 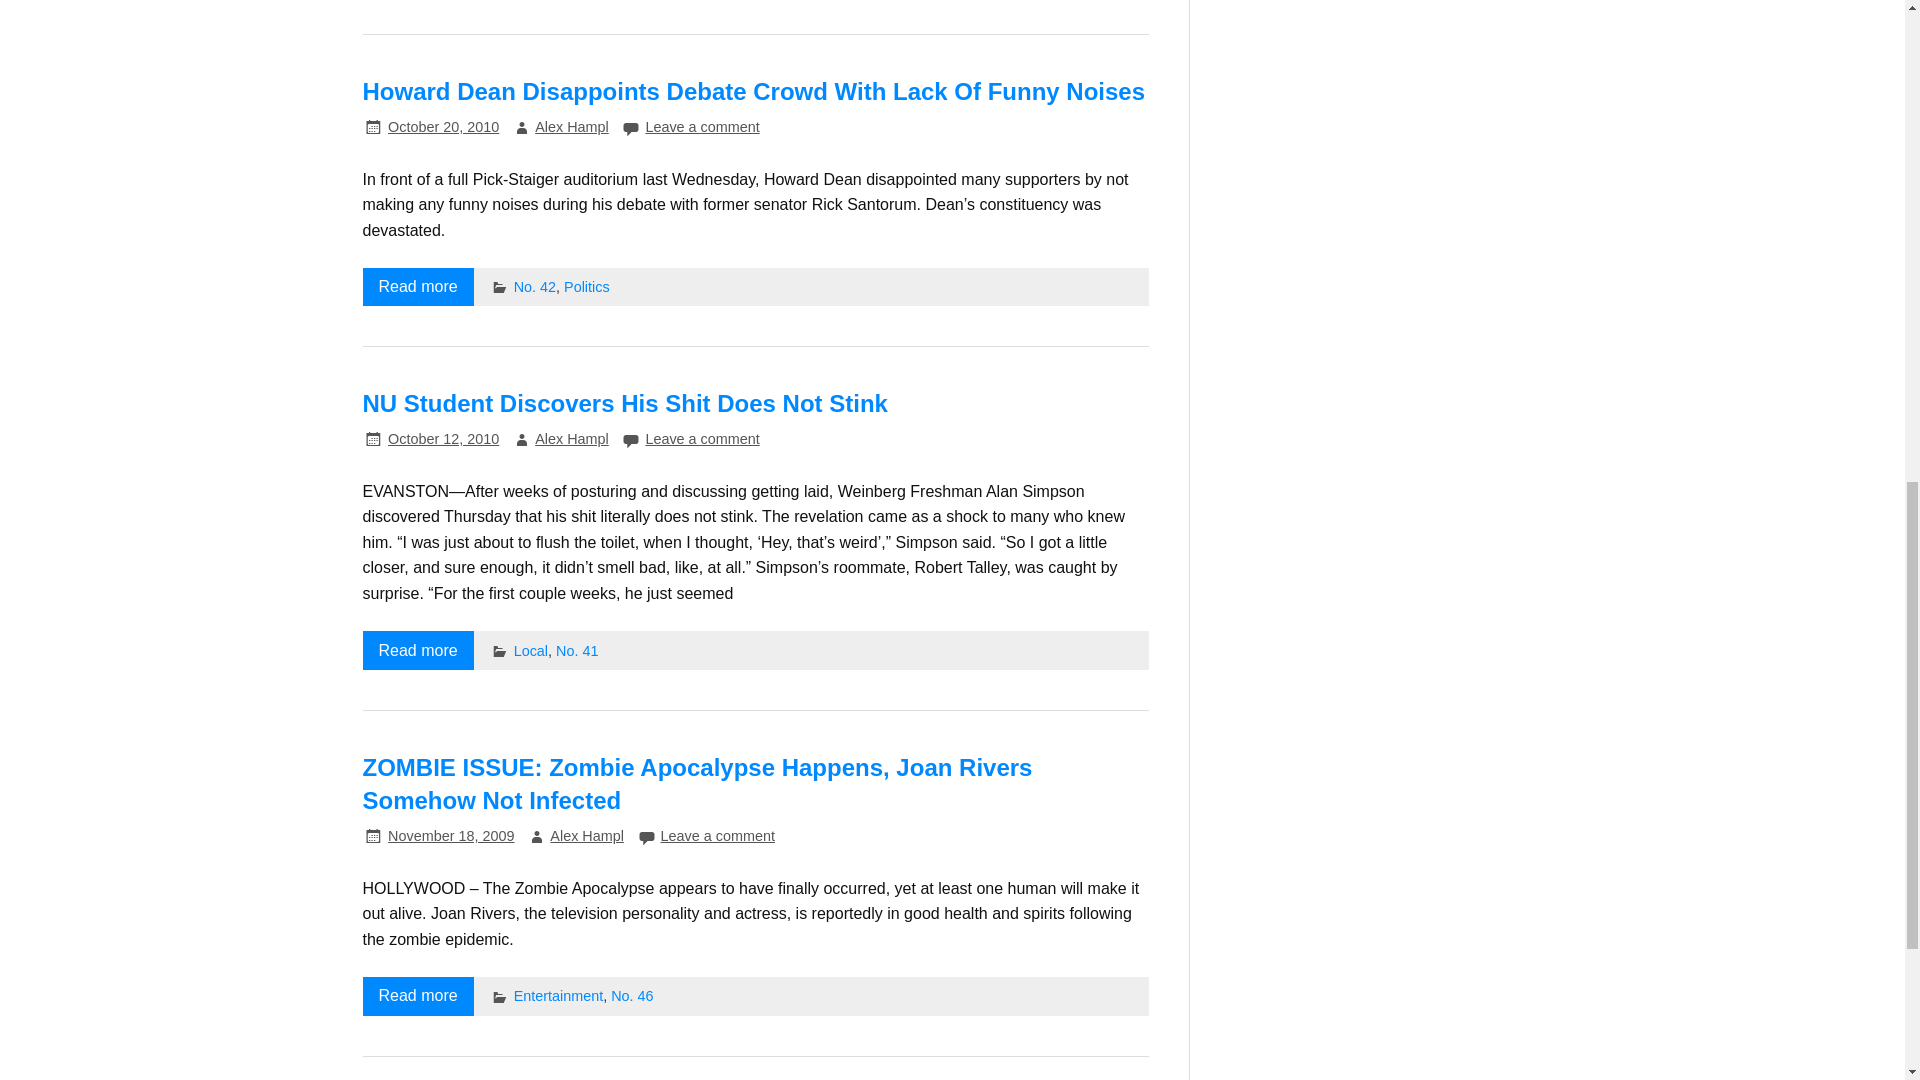 I want to click on View all posts by Alex Hampl, so click(x=572, y=438).